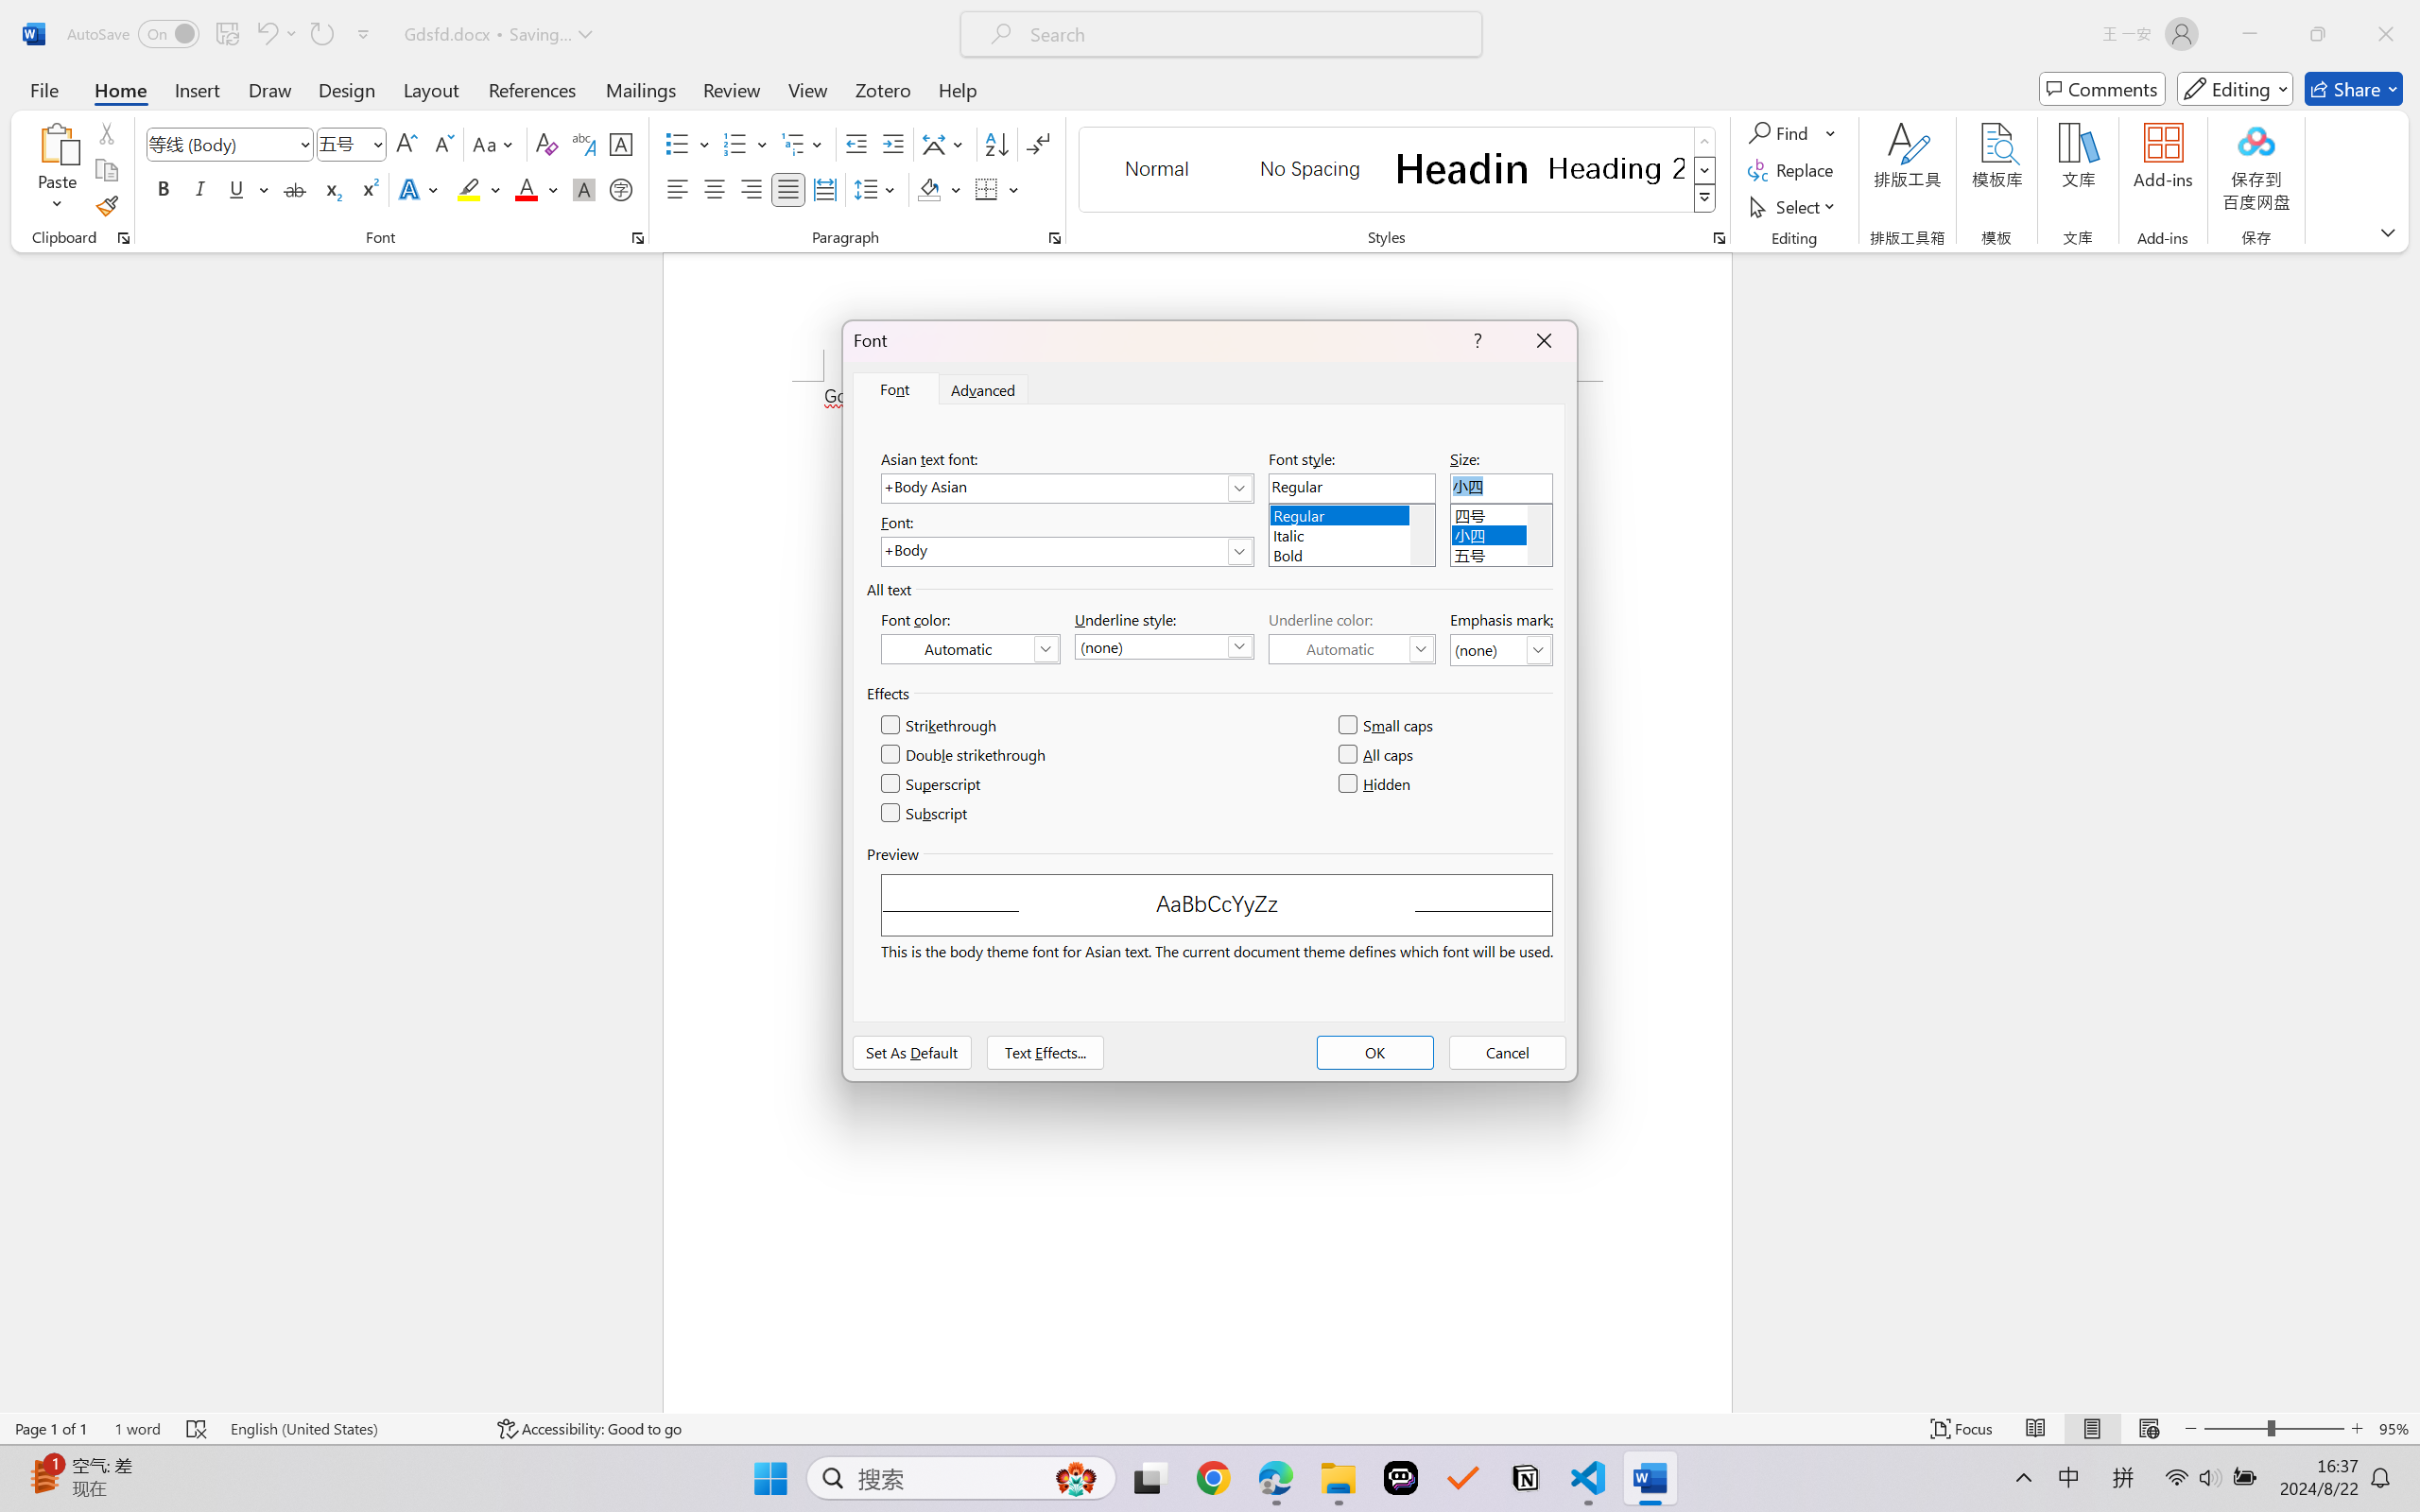  What do you see at coordinates (1795, 206) in the screenshot?
I see `Select` at bounding box center [1795, 206].